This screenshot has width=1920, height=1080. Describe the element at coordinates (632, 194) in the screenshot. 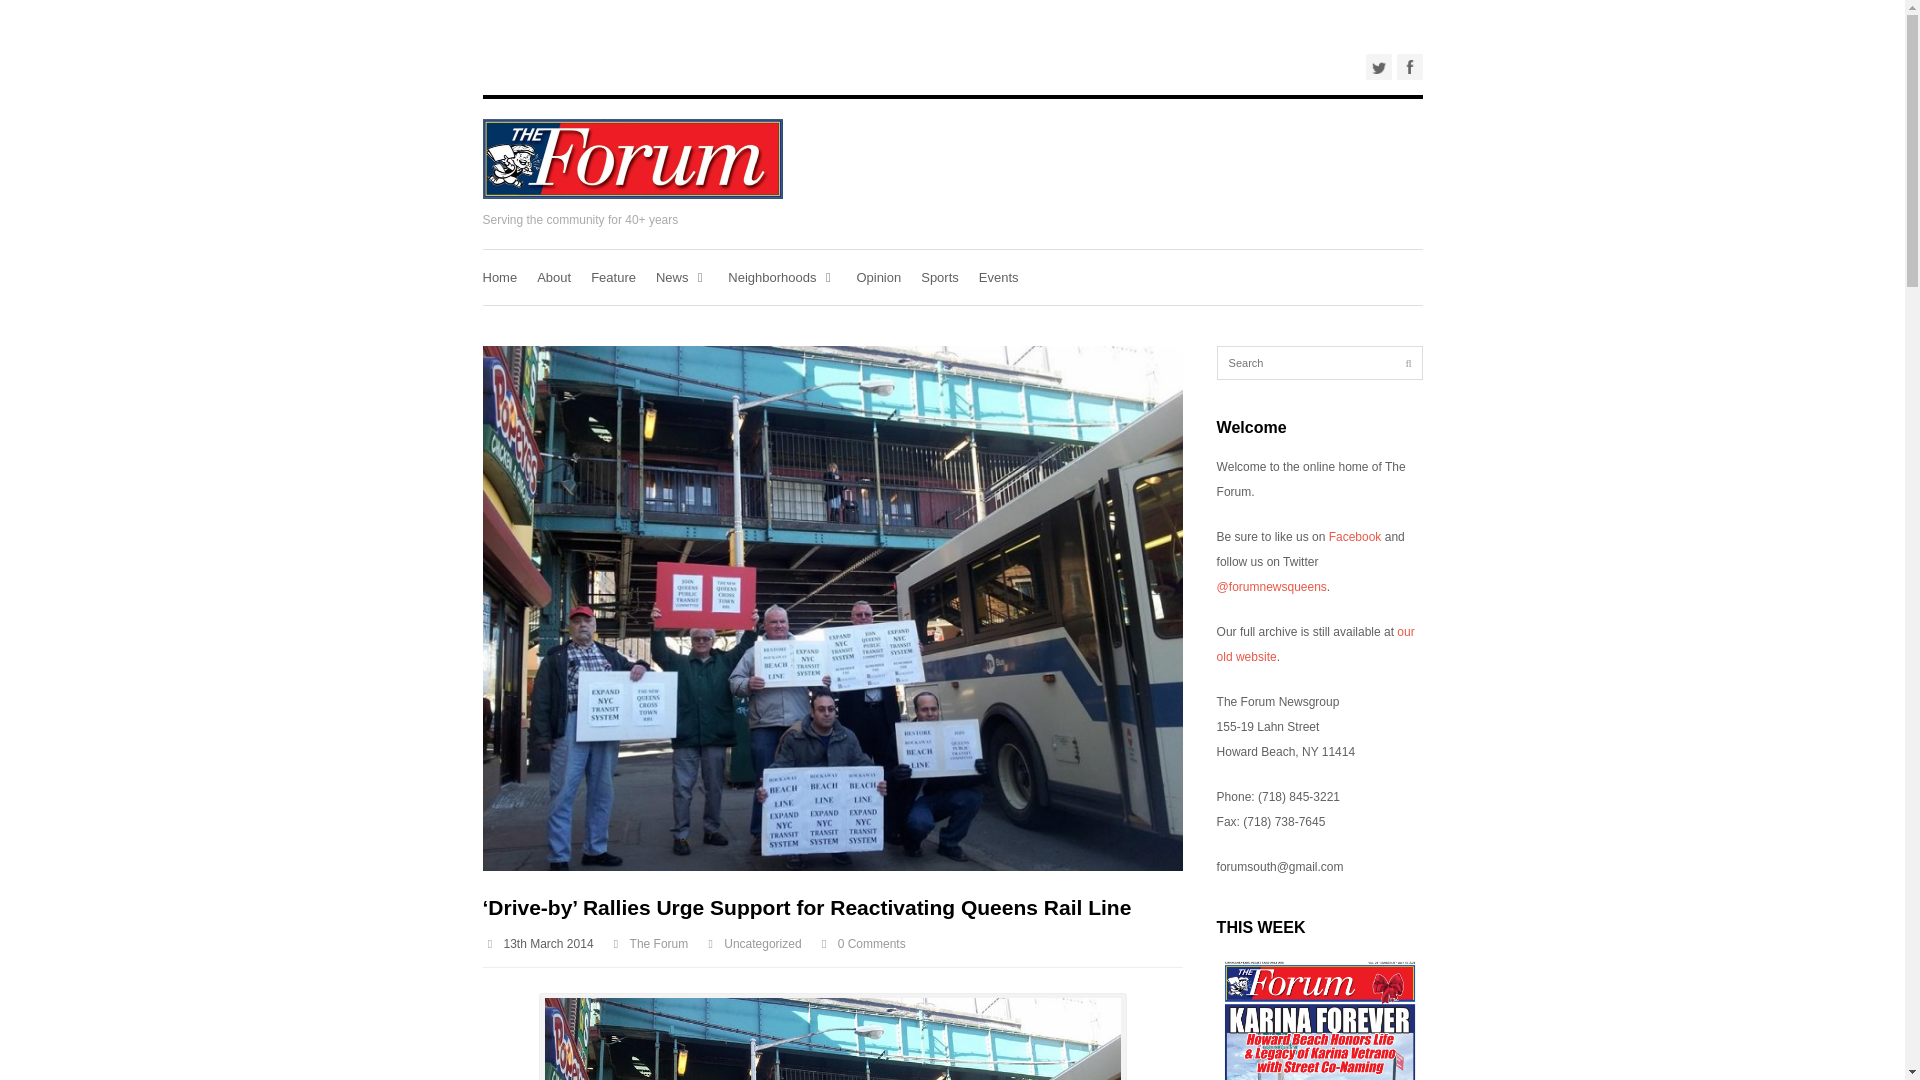

I see `The Forum Newsgroup` at that location.